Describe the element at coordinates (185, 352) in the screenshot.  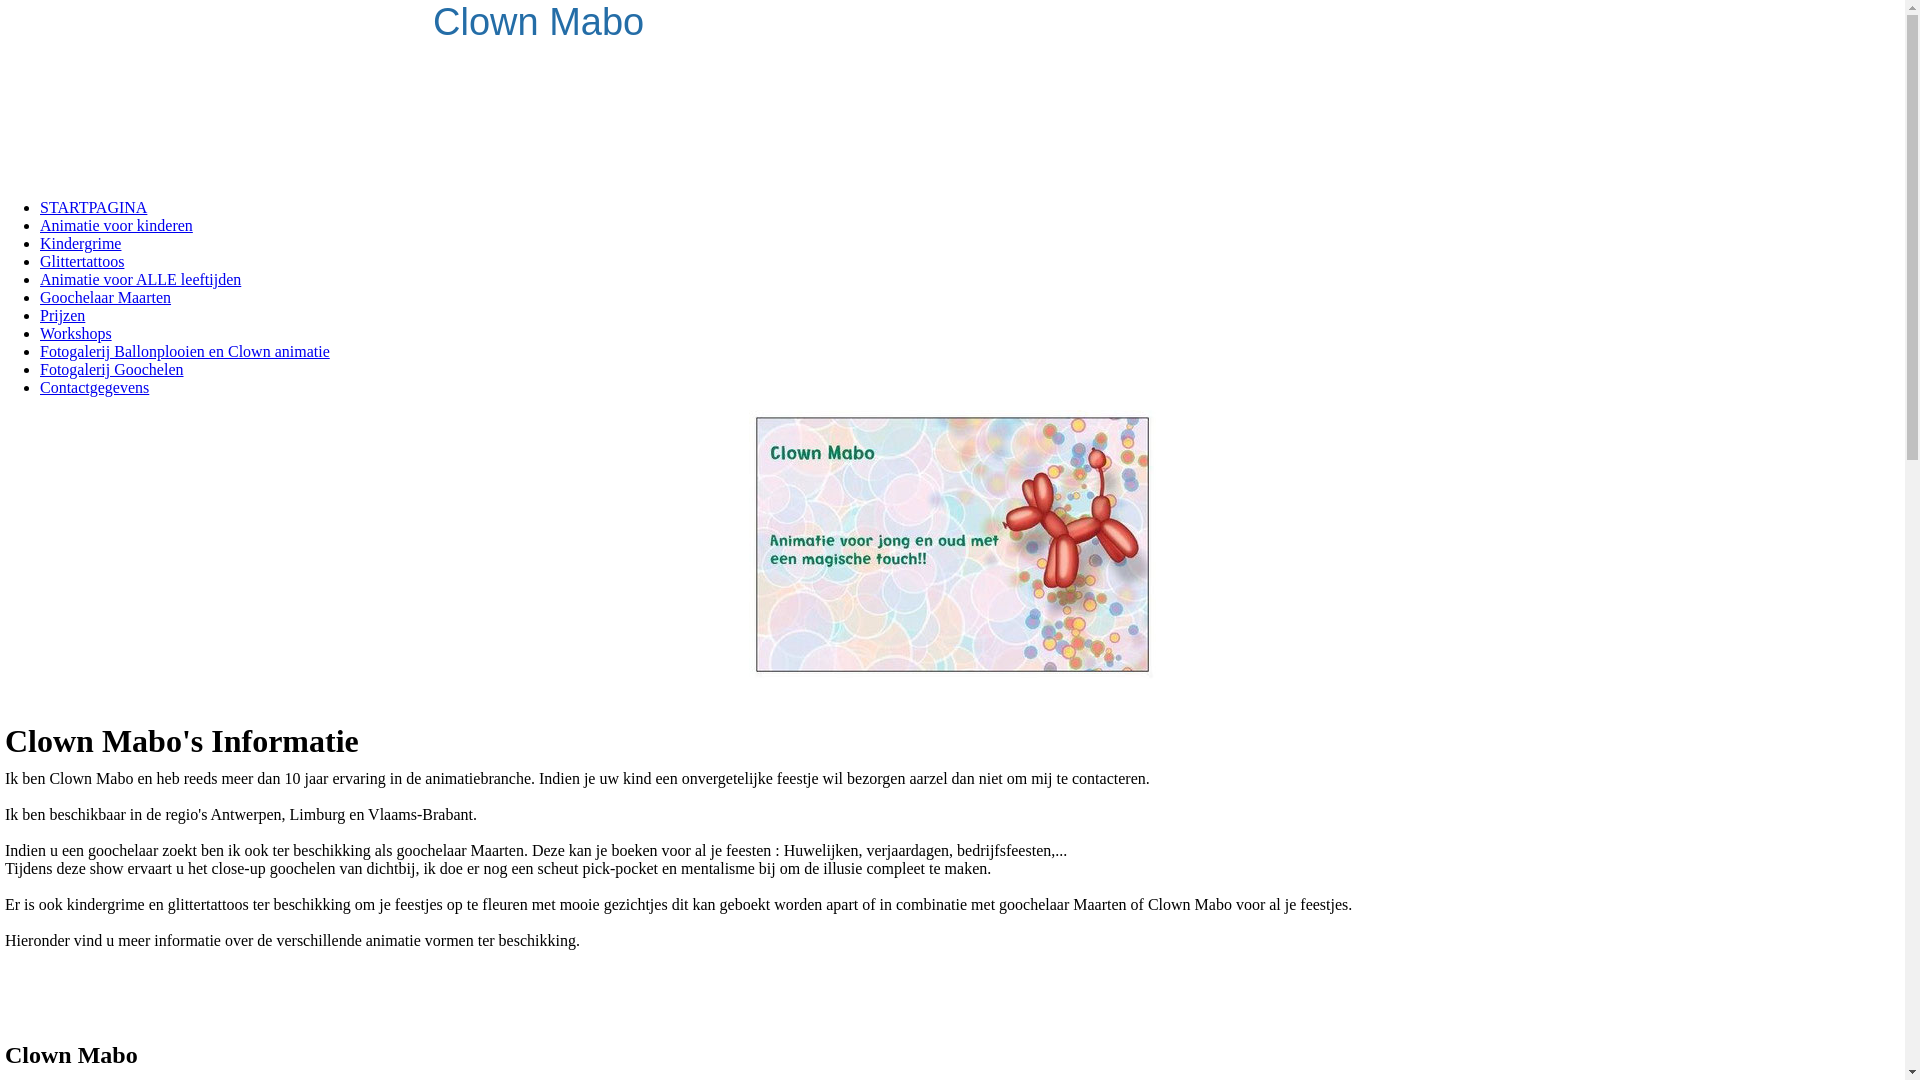
I see `Fotogalerij Ballonplooien en Clown animatie` at that location.